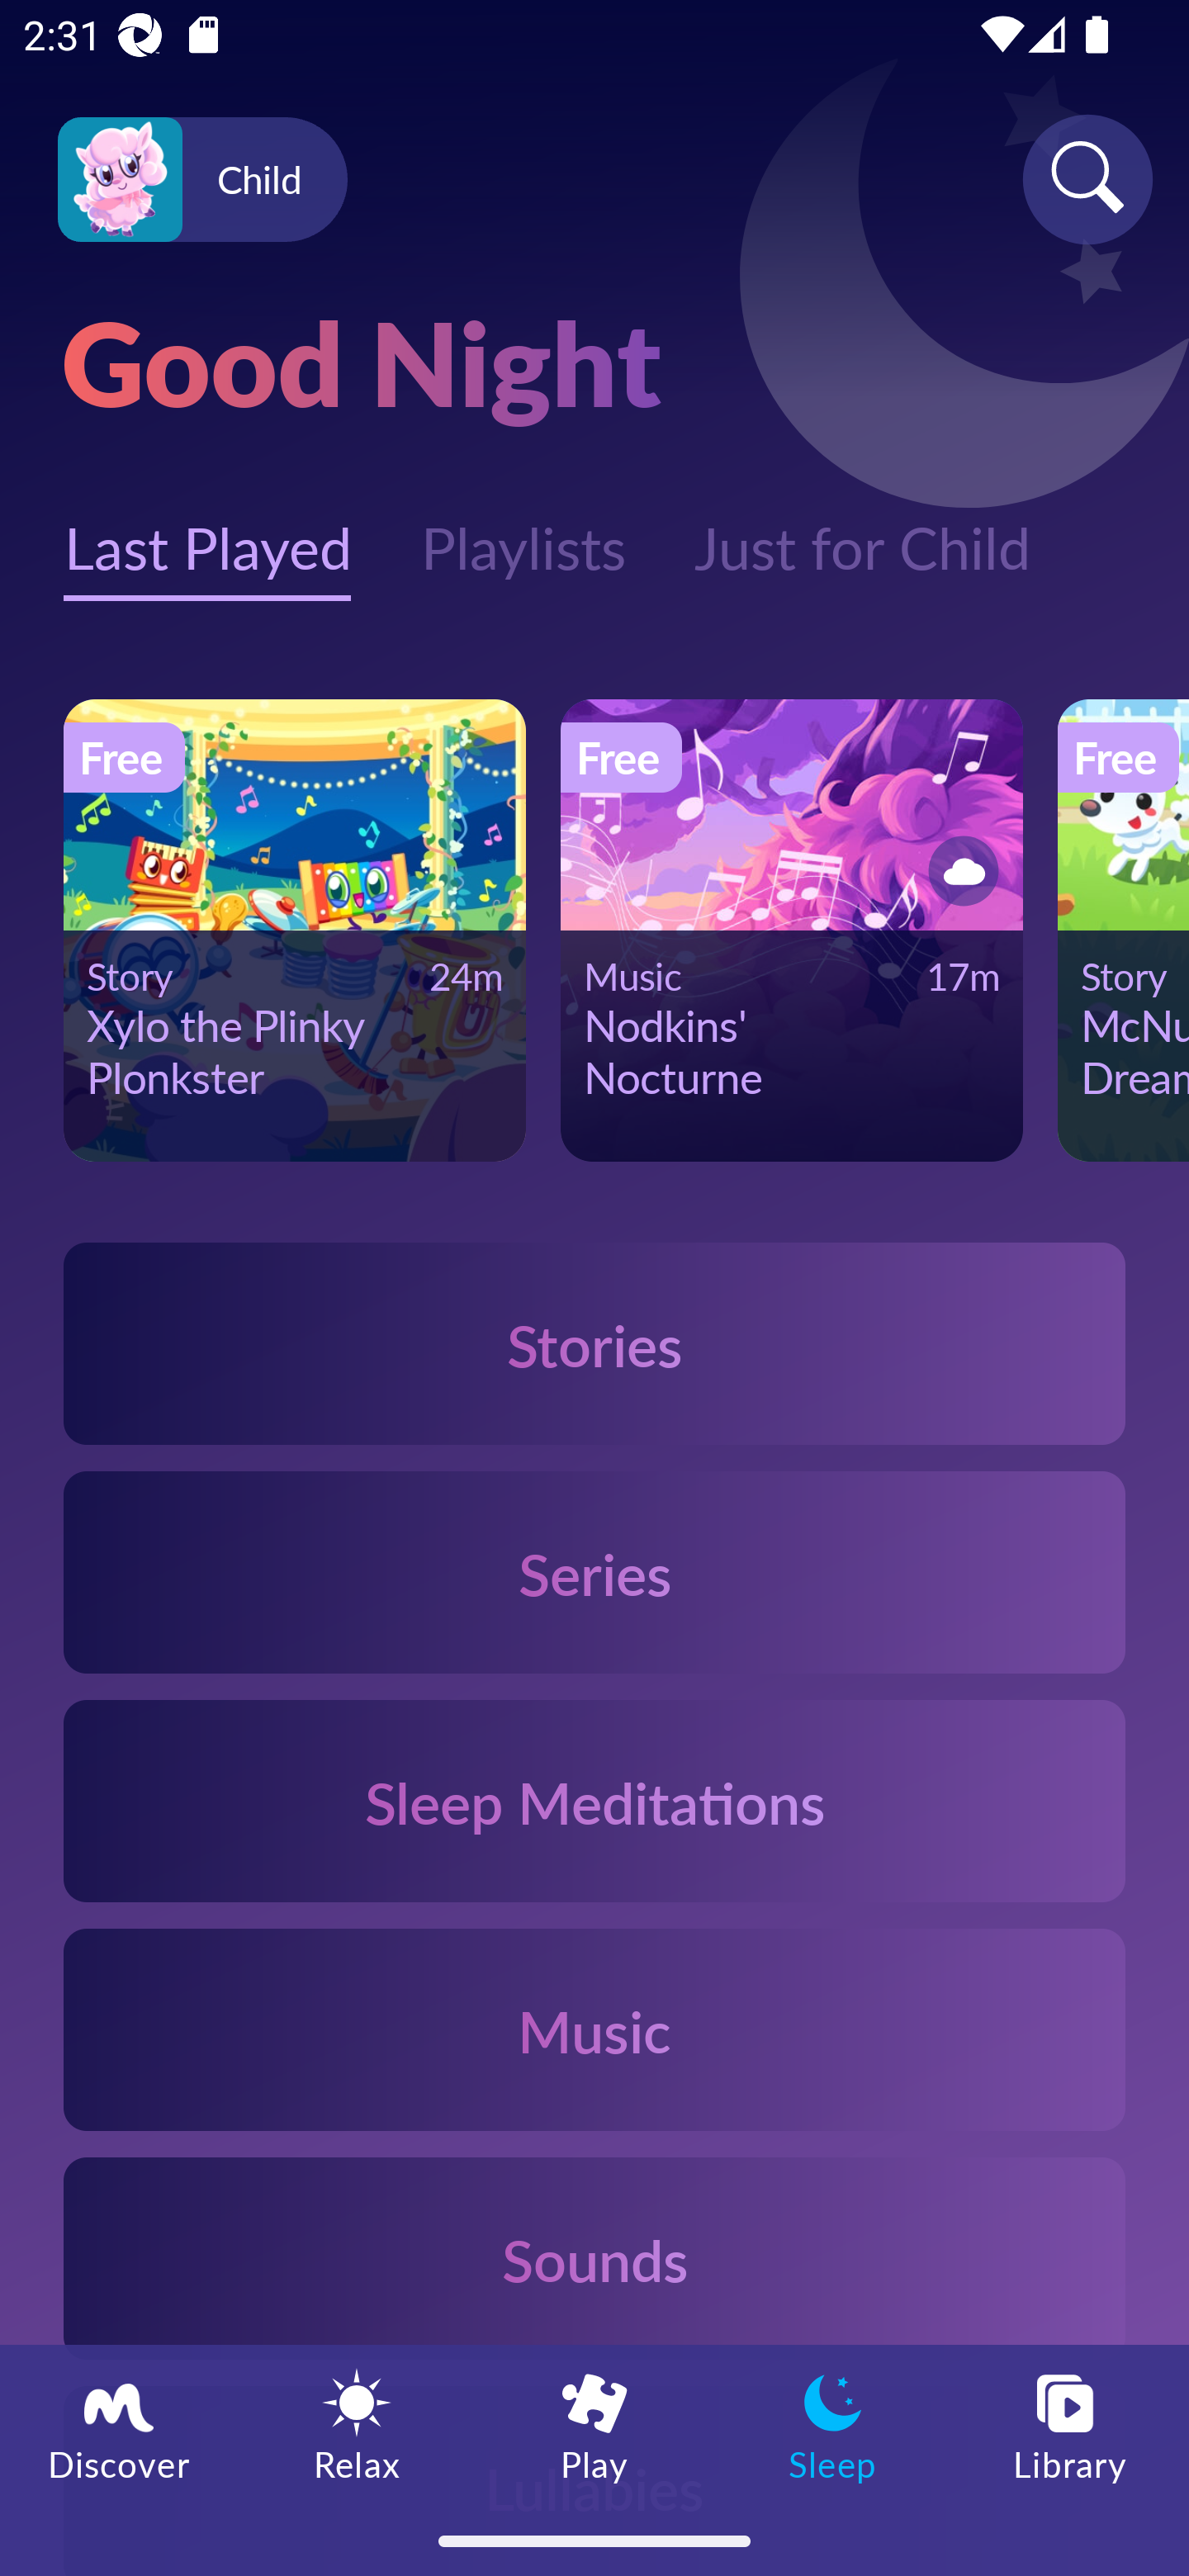 The width and height of the screenshot is (1189, 2576). What do you see at coordinates (357, 2425) in the screenshot?
I see `Relax` at bounding box center [357, 2425].